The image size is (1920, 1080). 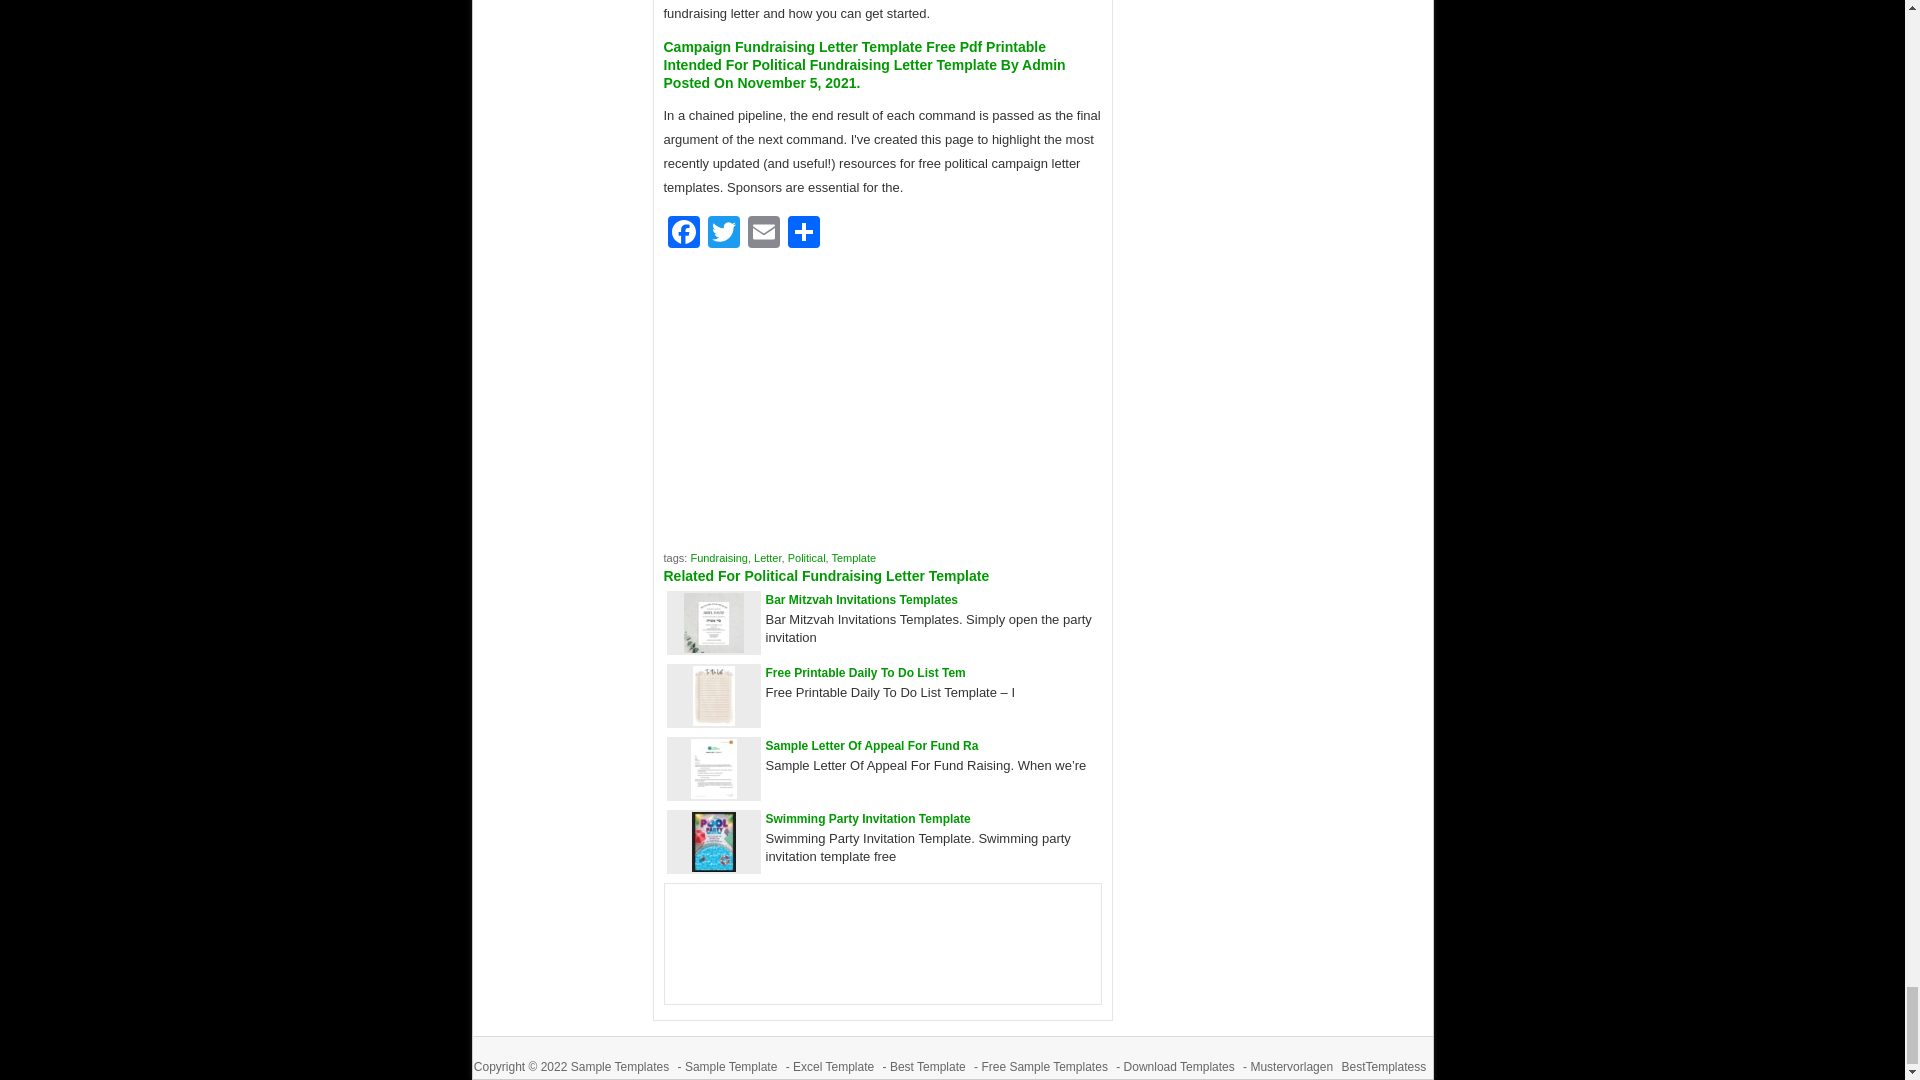 What do you see at coordinates (712, 721) in the screenshot?
I see `Free Printable Daily To Do List Template` at bounding box center [712, 721].